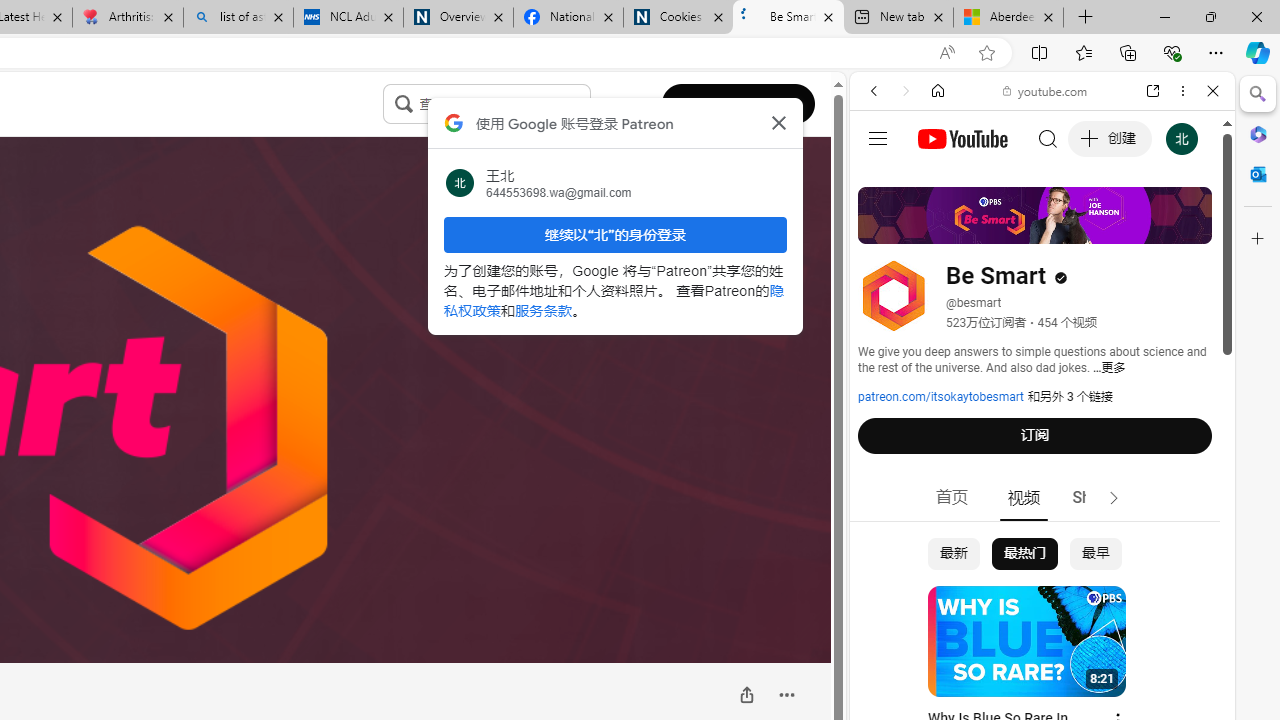 The height and width of the screenshot is (720, 1280). What do you see at coordinates (678, 18) in the screenshot?
I see `Cookies | About | NICE` at bounding box center [678, 18].